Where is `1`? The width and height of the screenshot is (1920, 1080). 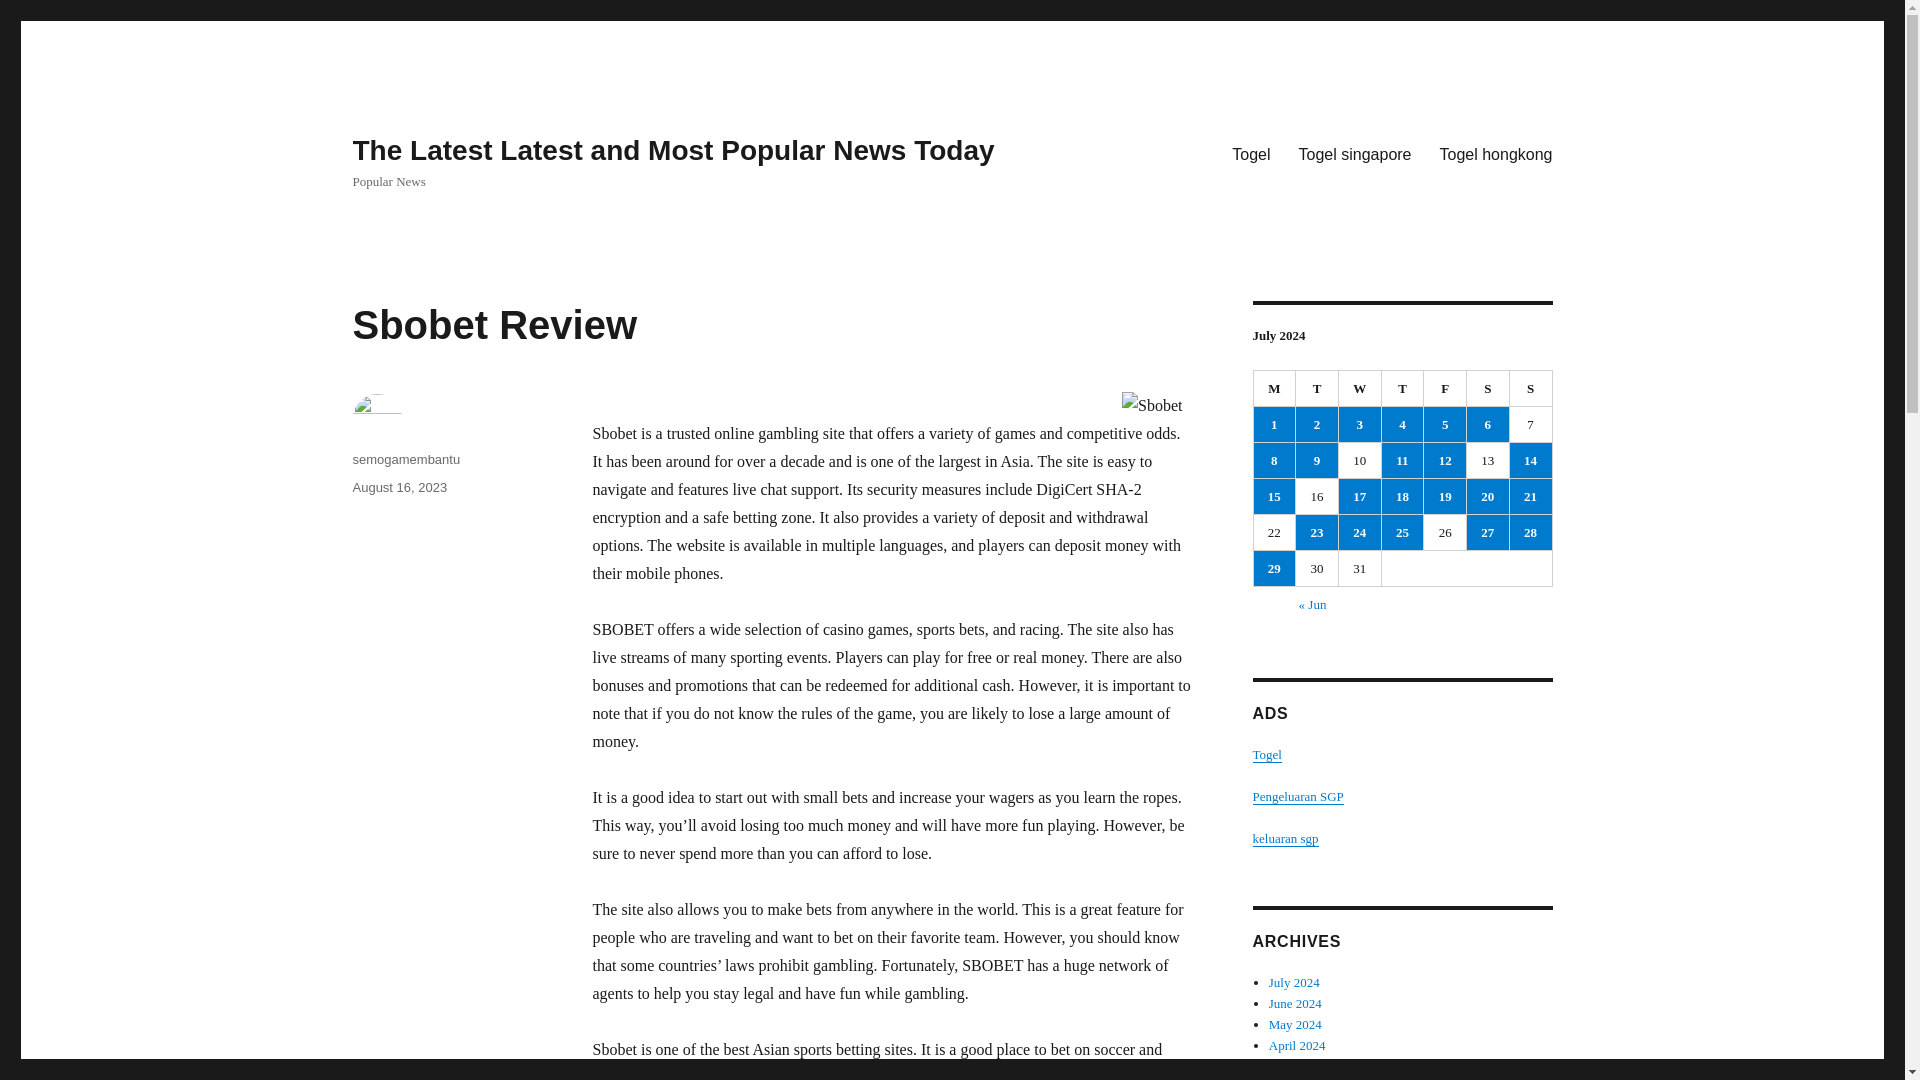
1 is located at coordinates (1274, 424).